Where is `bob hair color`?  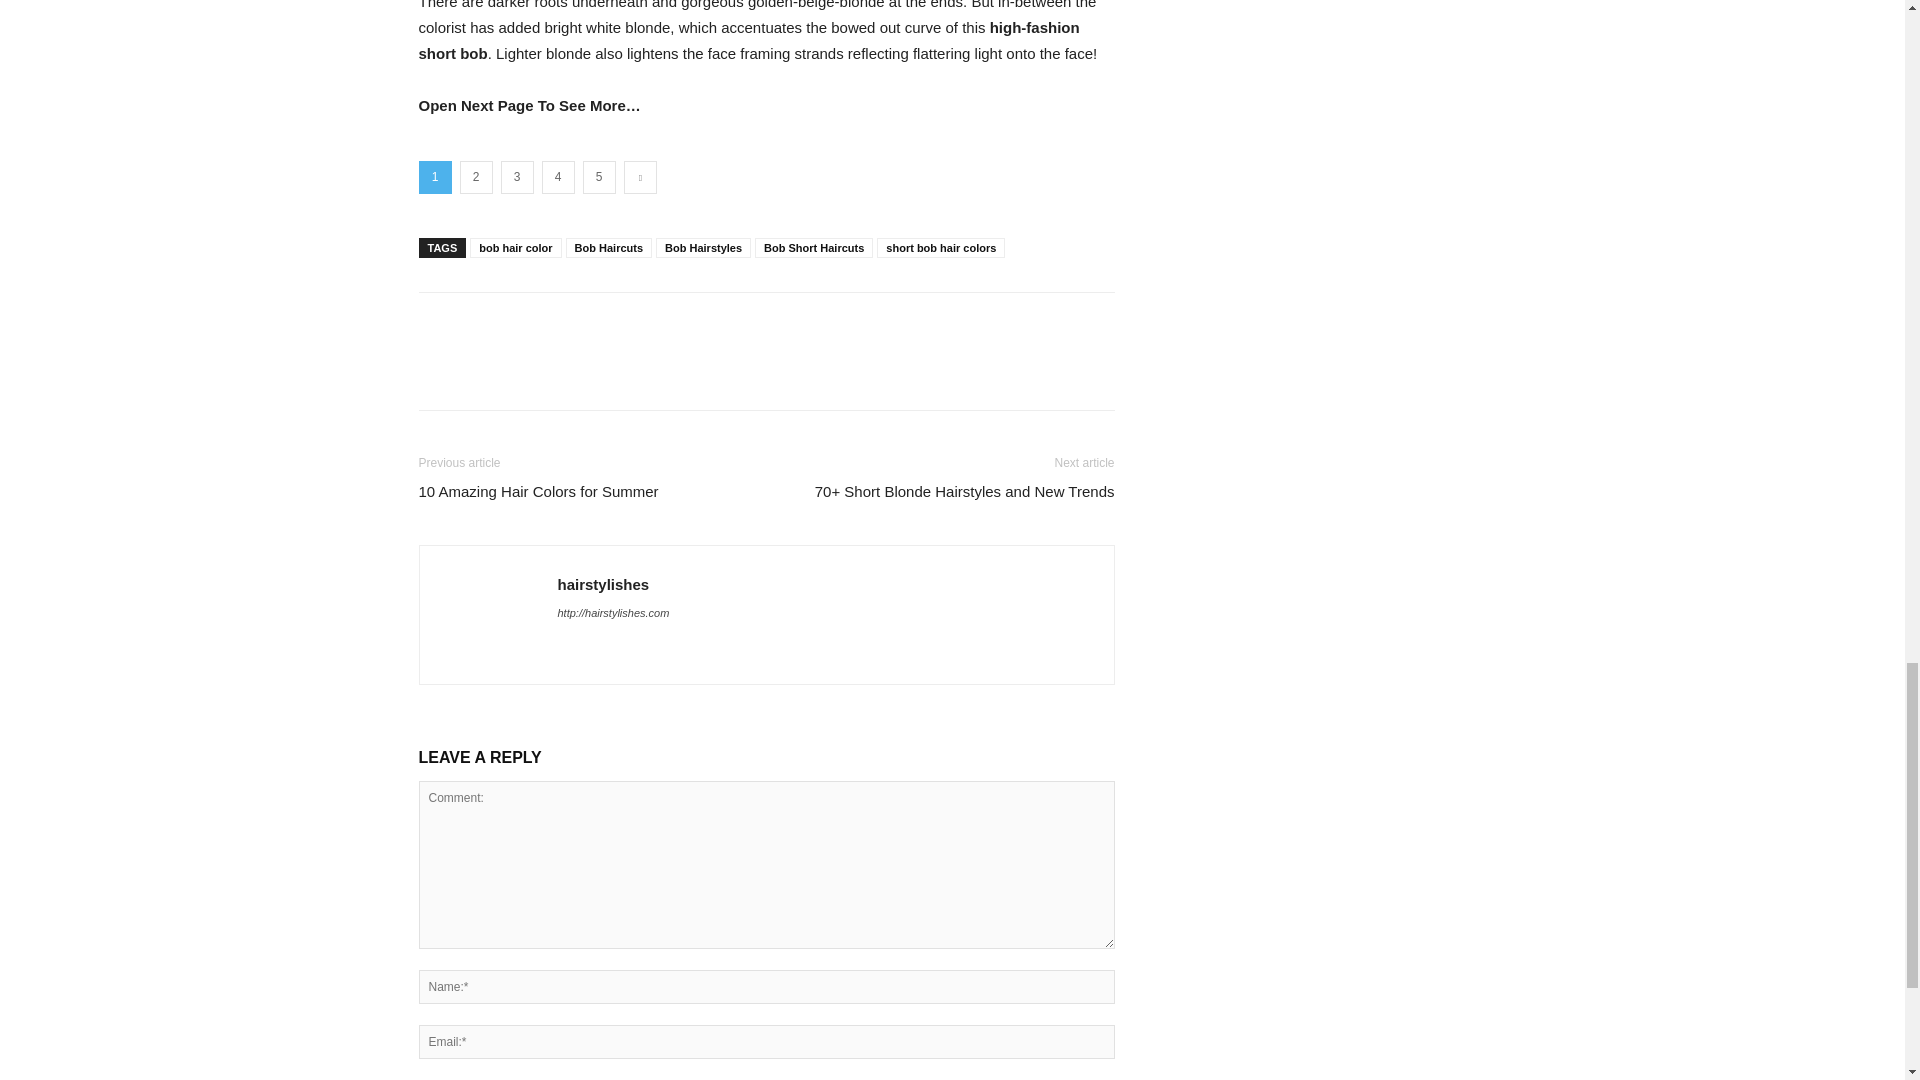
bob hair color is located at coordinates (515, 248).